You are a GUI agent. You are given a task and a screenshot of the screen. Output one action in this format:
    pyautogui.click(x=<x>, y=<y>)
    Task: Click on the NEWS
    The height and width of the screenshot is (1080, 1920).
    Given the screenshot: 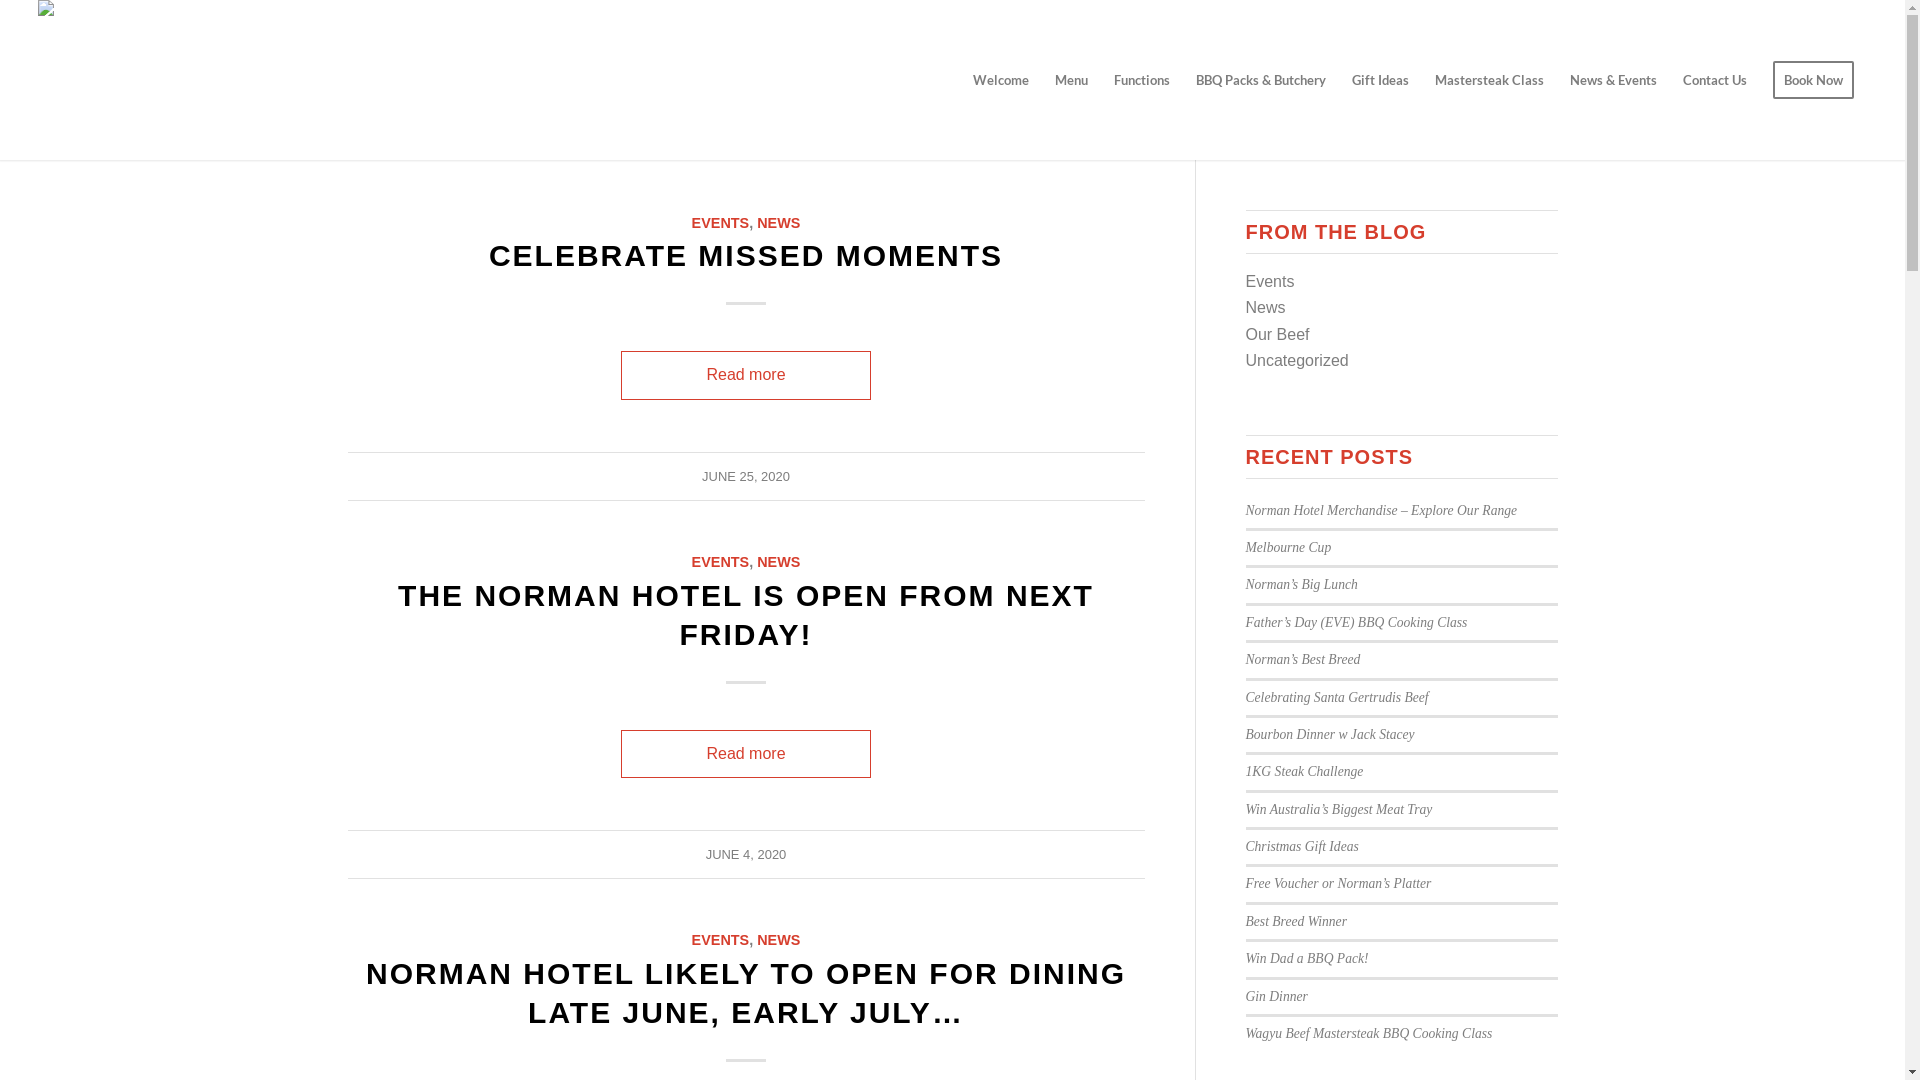 What is the action you would take?
    pyautogui.click(x=778, y=940)
    